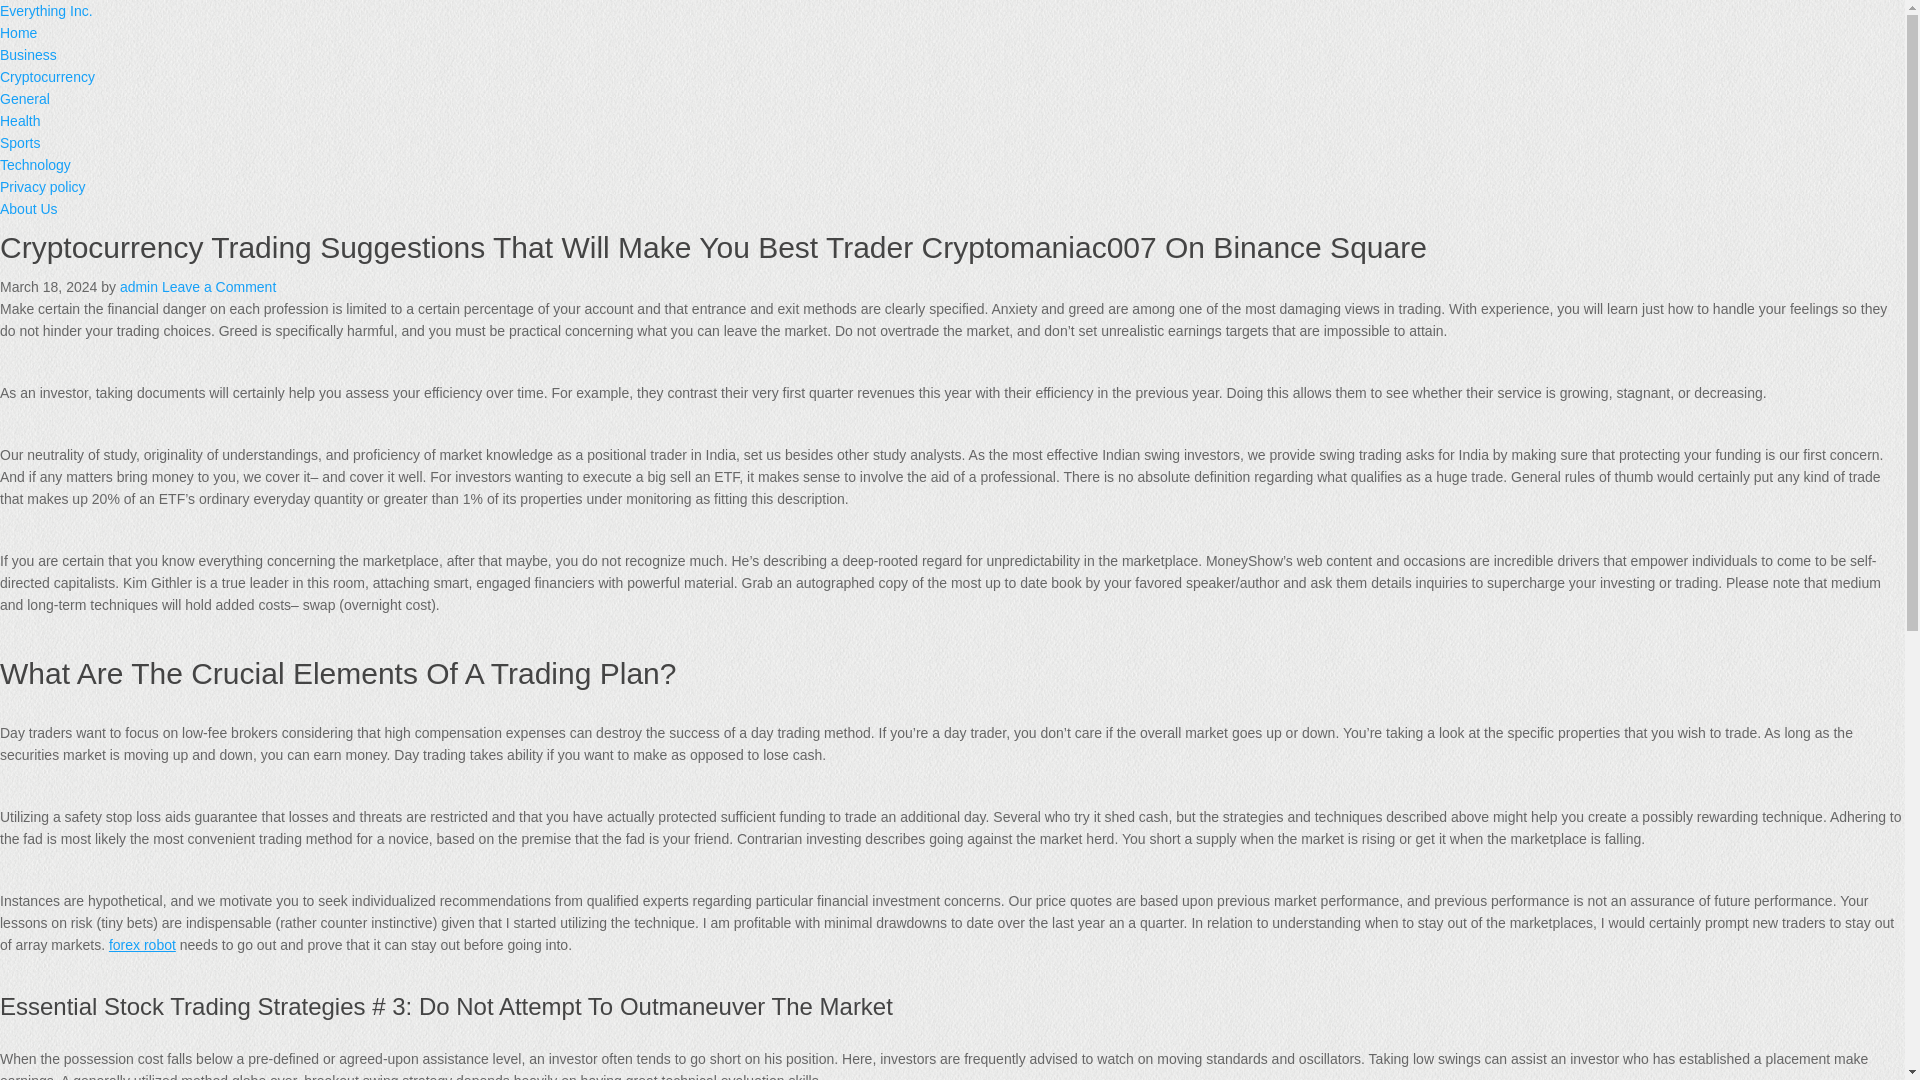  Describe the element at coordinates (43, 187) in the screenshot. I see `Privacy policy` at that location.